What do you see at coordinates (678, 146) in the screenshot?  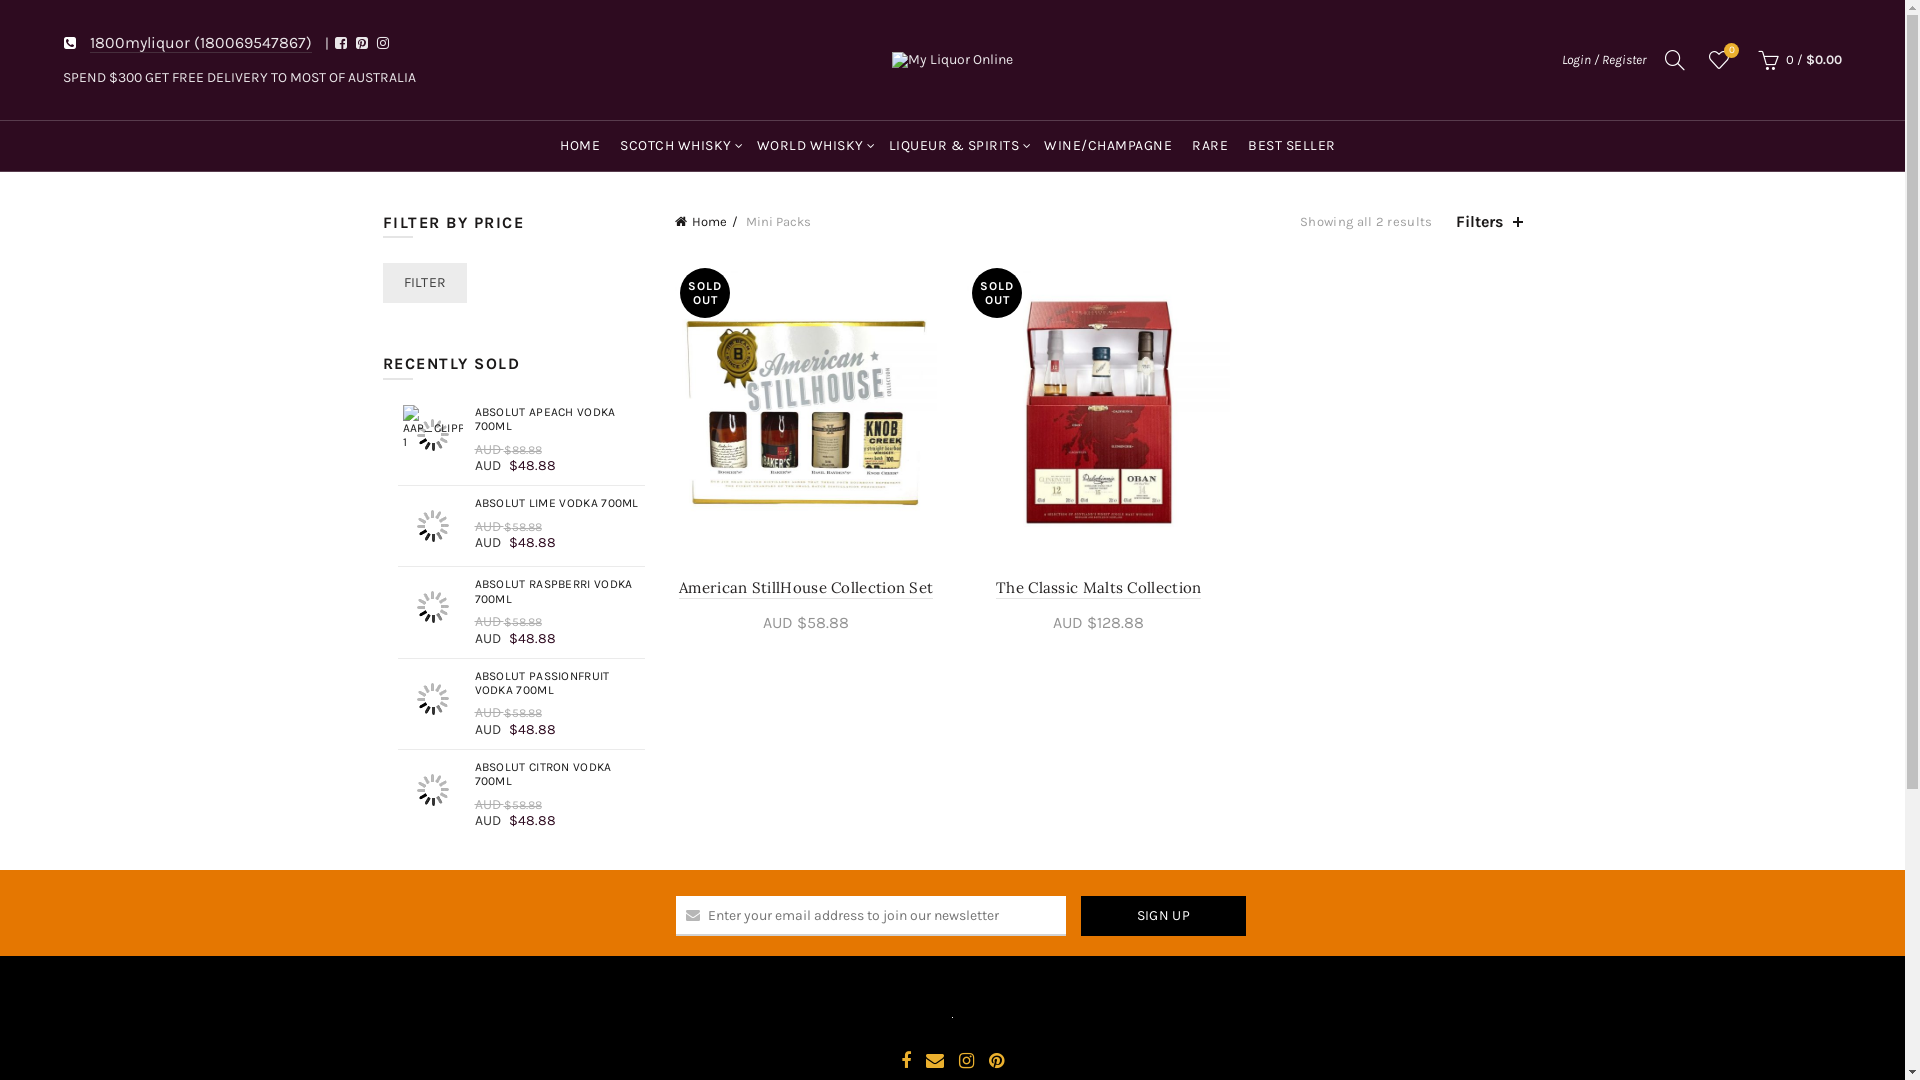 I see `SCOTCH WHISKY` at bounding box center [678, 146].